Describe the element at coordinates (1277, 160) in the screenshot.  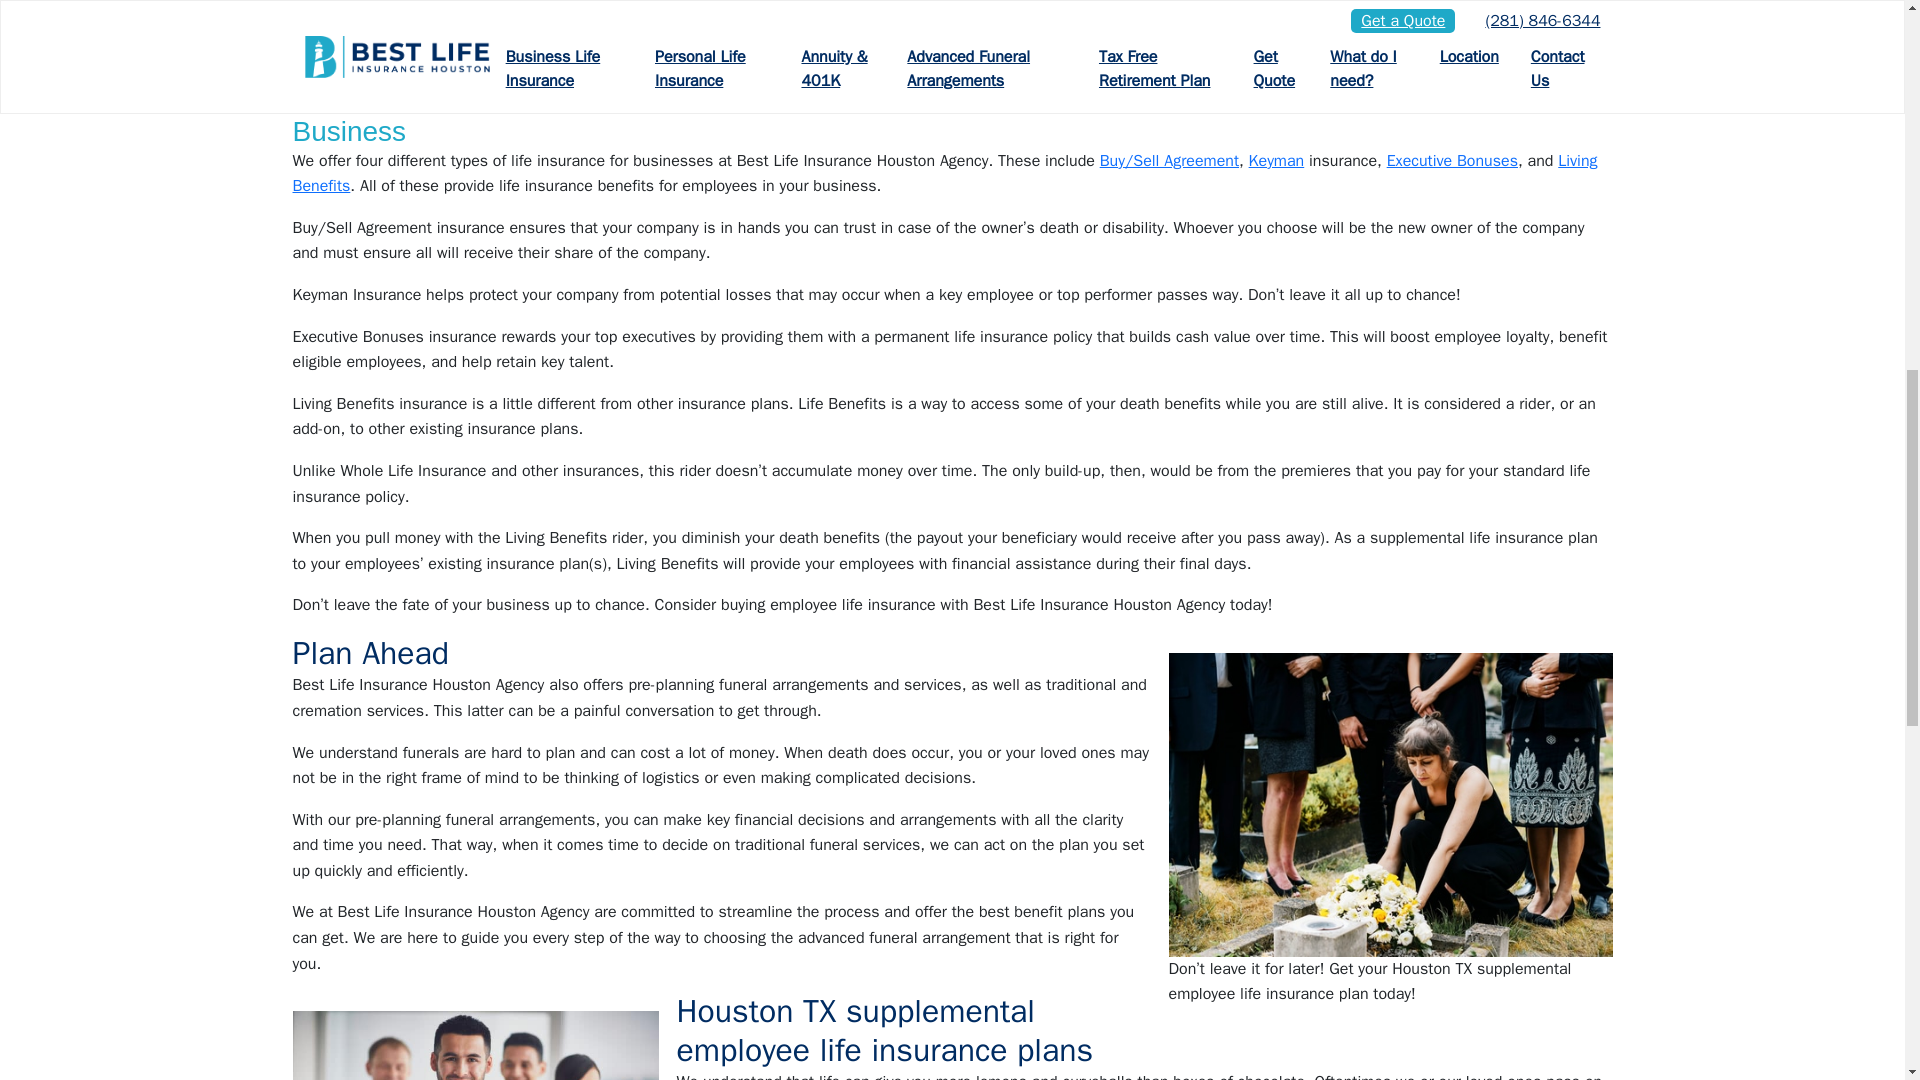
I see `Keyman` at that location.